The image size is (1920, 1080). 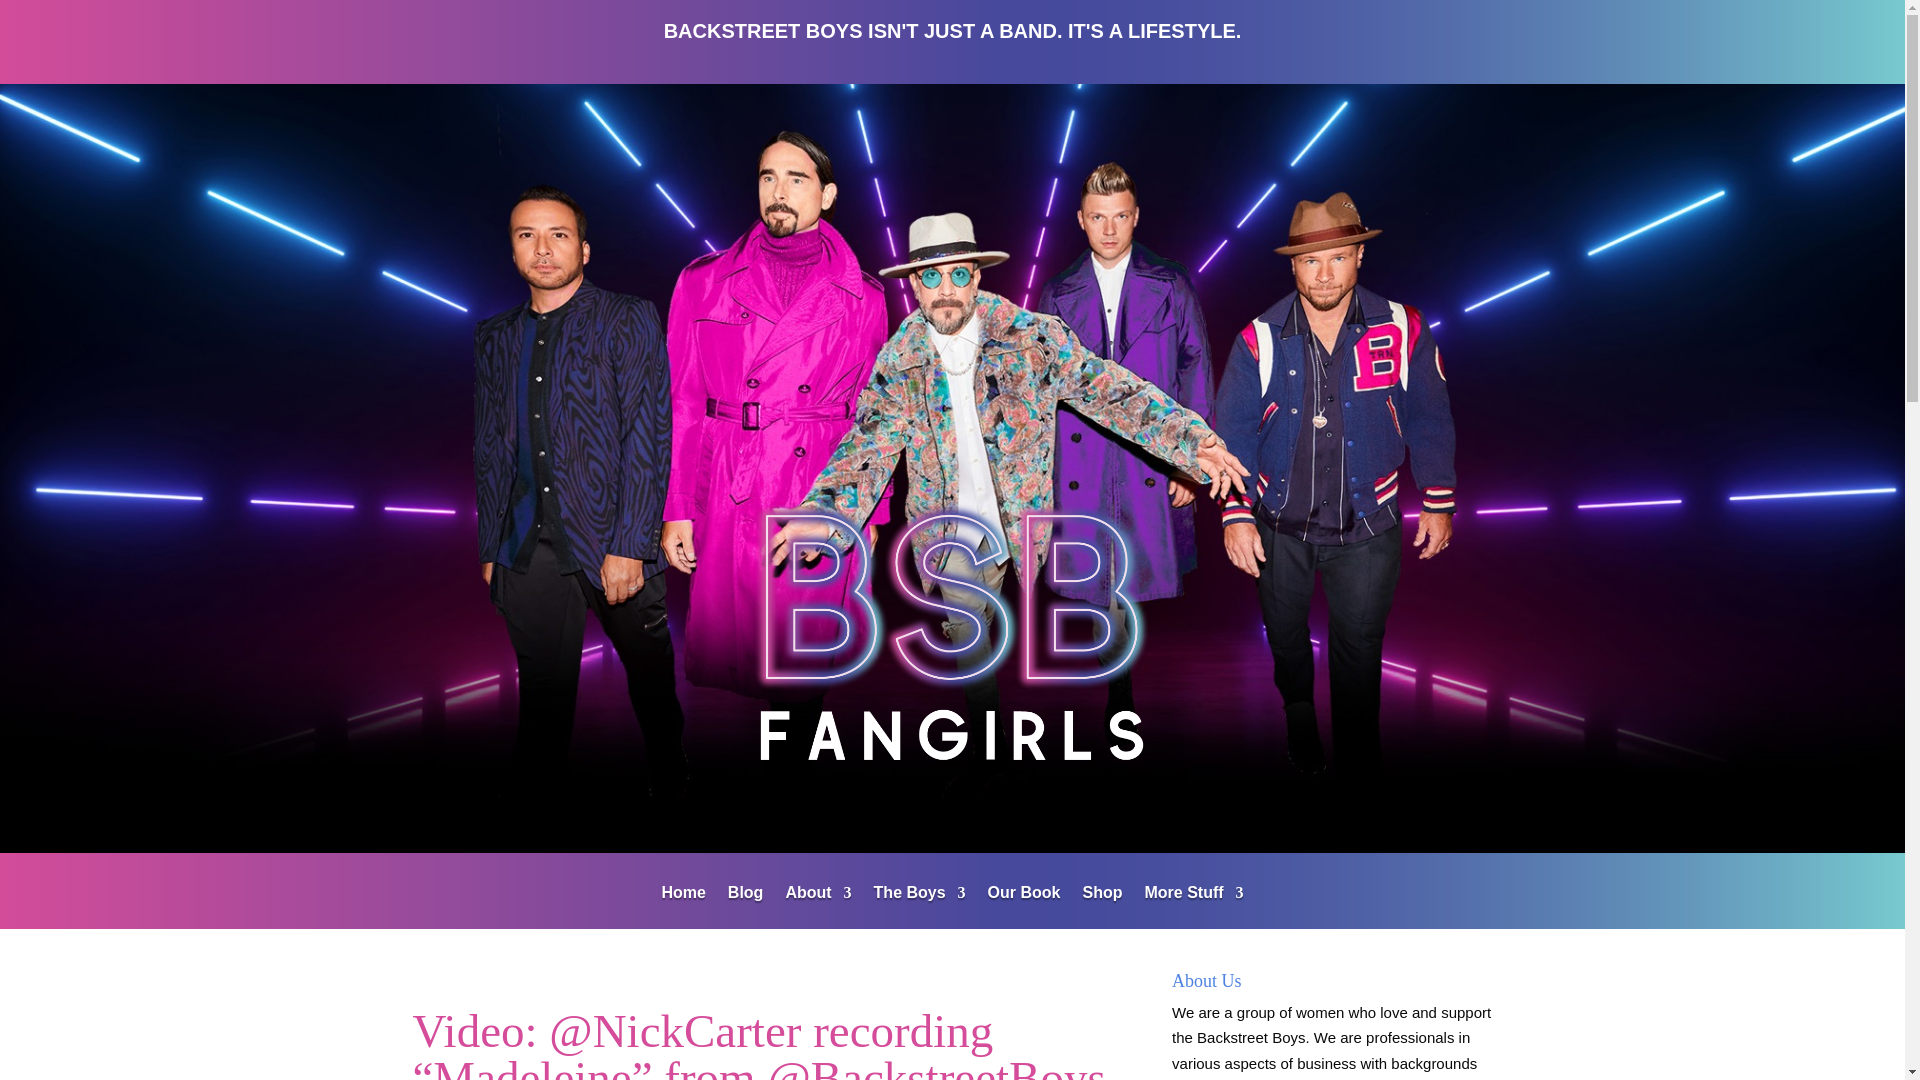 What do you see at coordinates (919, 906) in the screenshot?
I see `The Boys` at bounding box center [919, 906].